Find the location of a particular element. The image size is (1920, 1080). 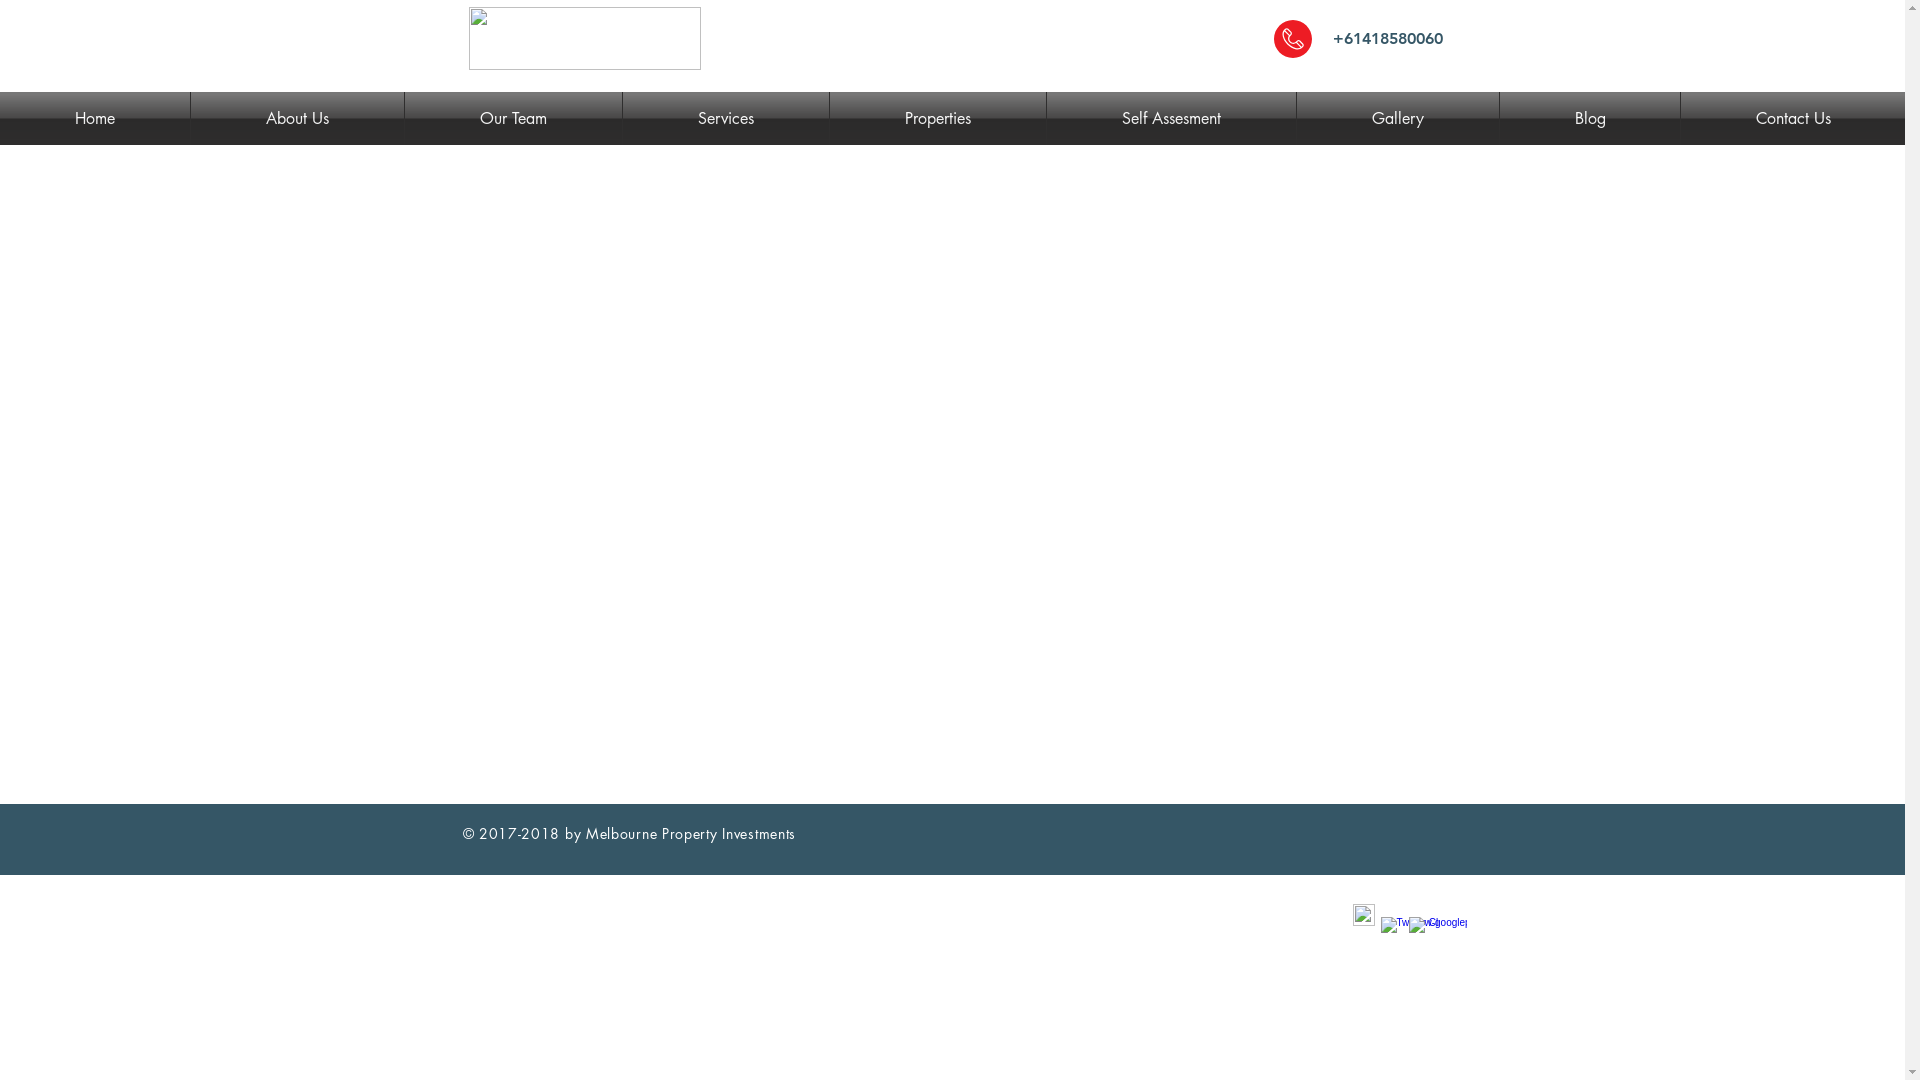

Blog is located at coordinates (1590, 118).